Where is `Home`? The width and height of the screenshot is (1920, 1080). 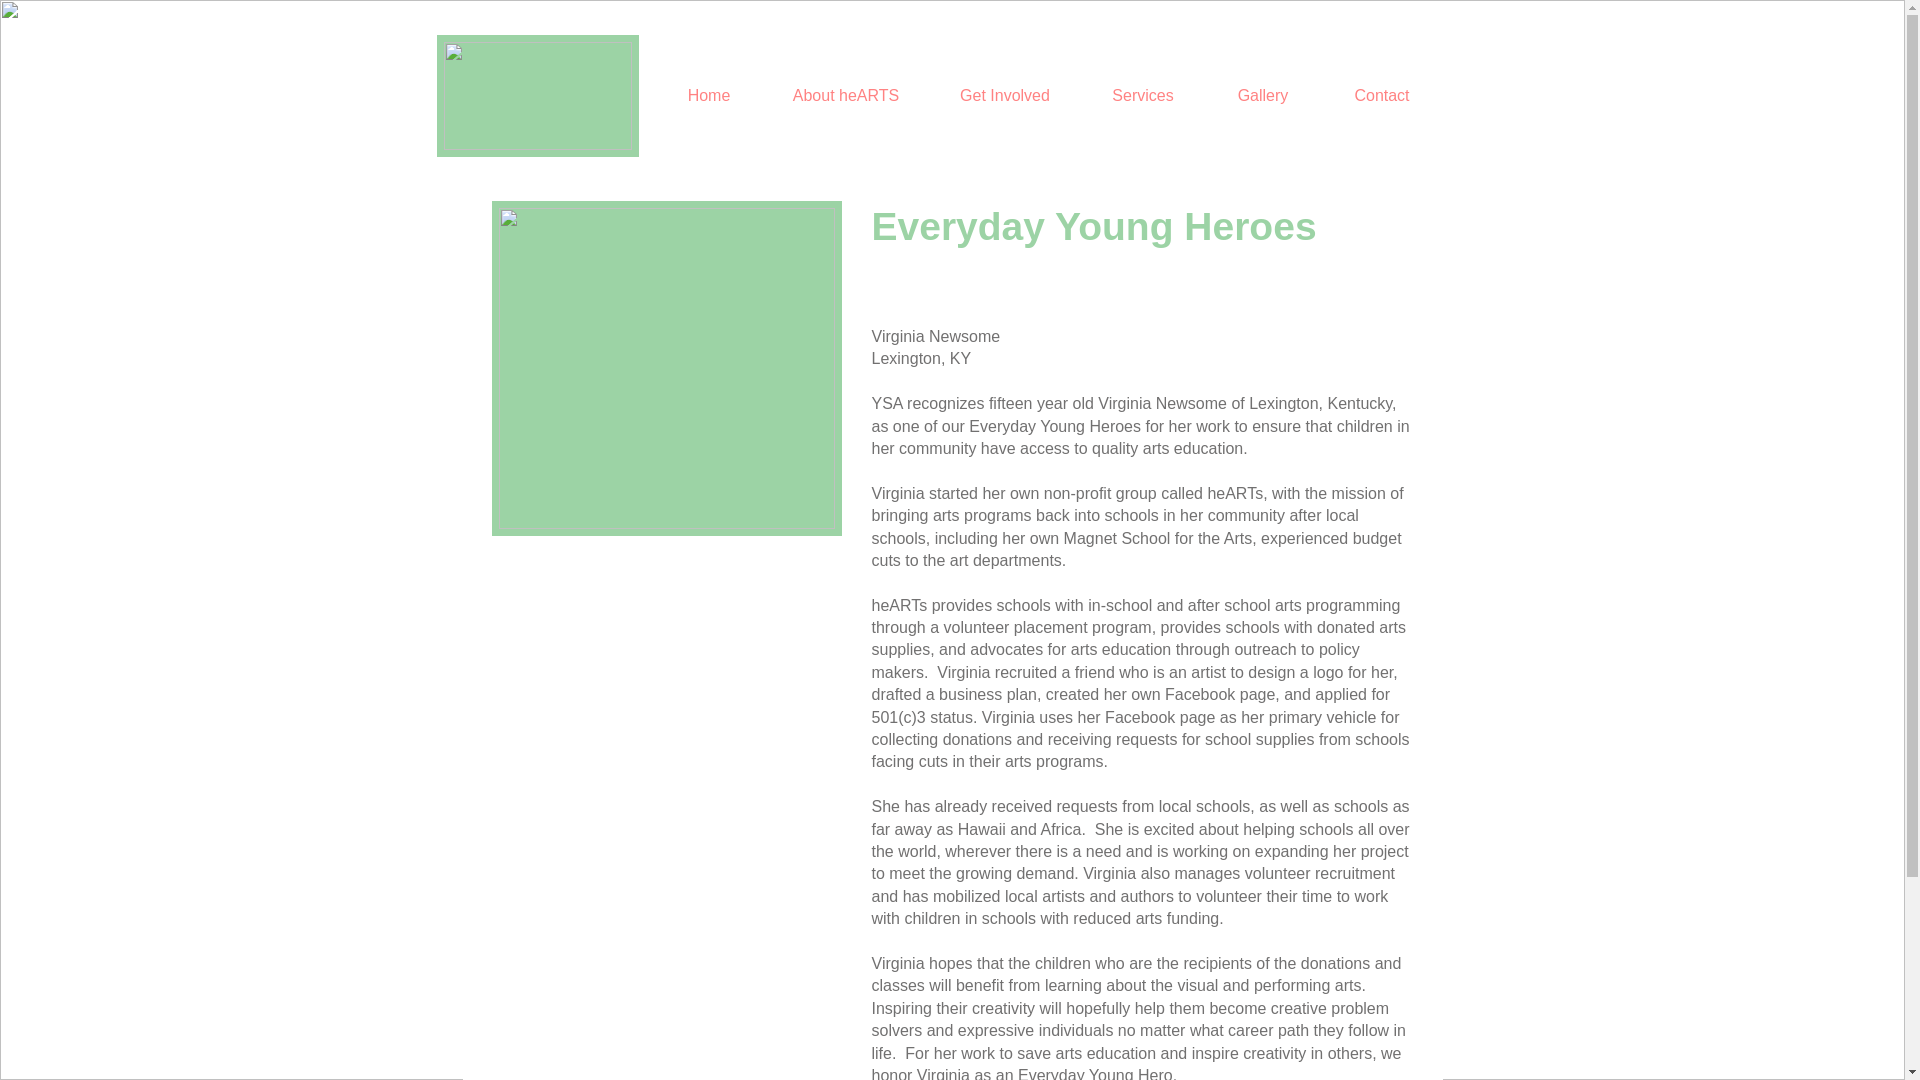 Home is located at coordinates (709, 95).